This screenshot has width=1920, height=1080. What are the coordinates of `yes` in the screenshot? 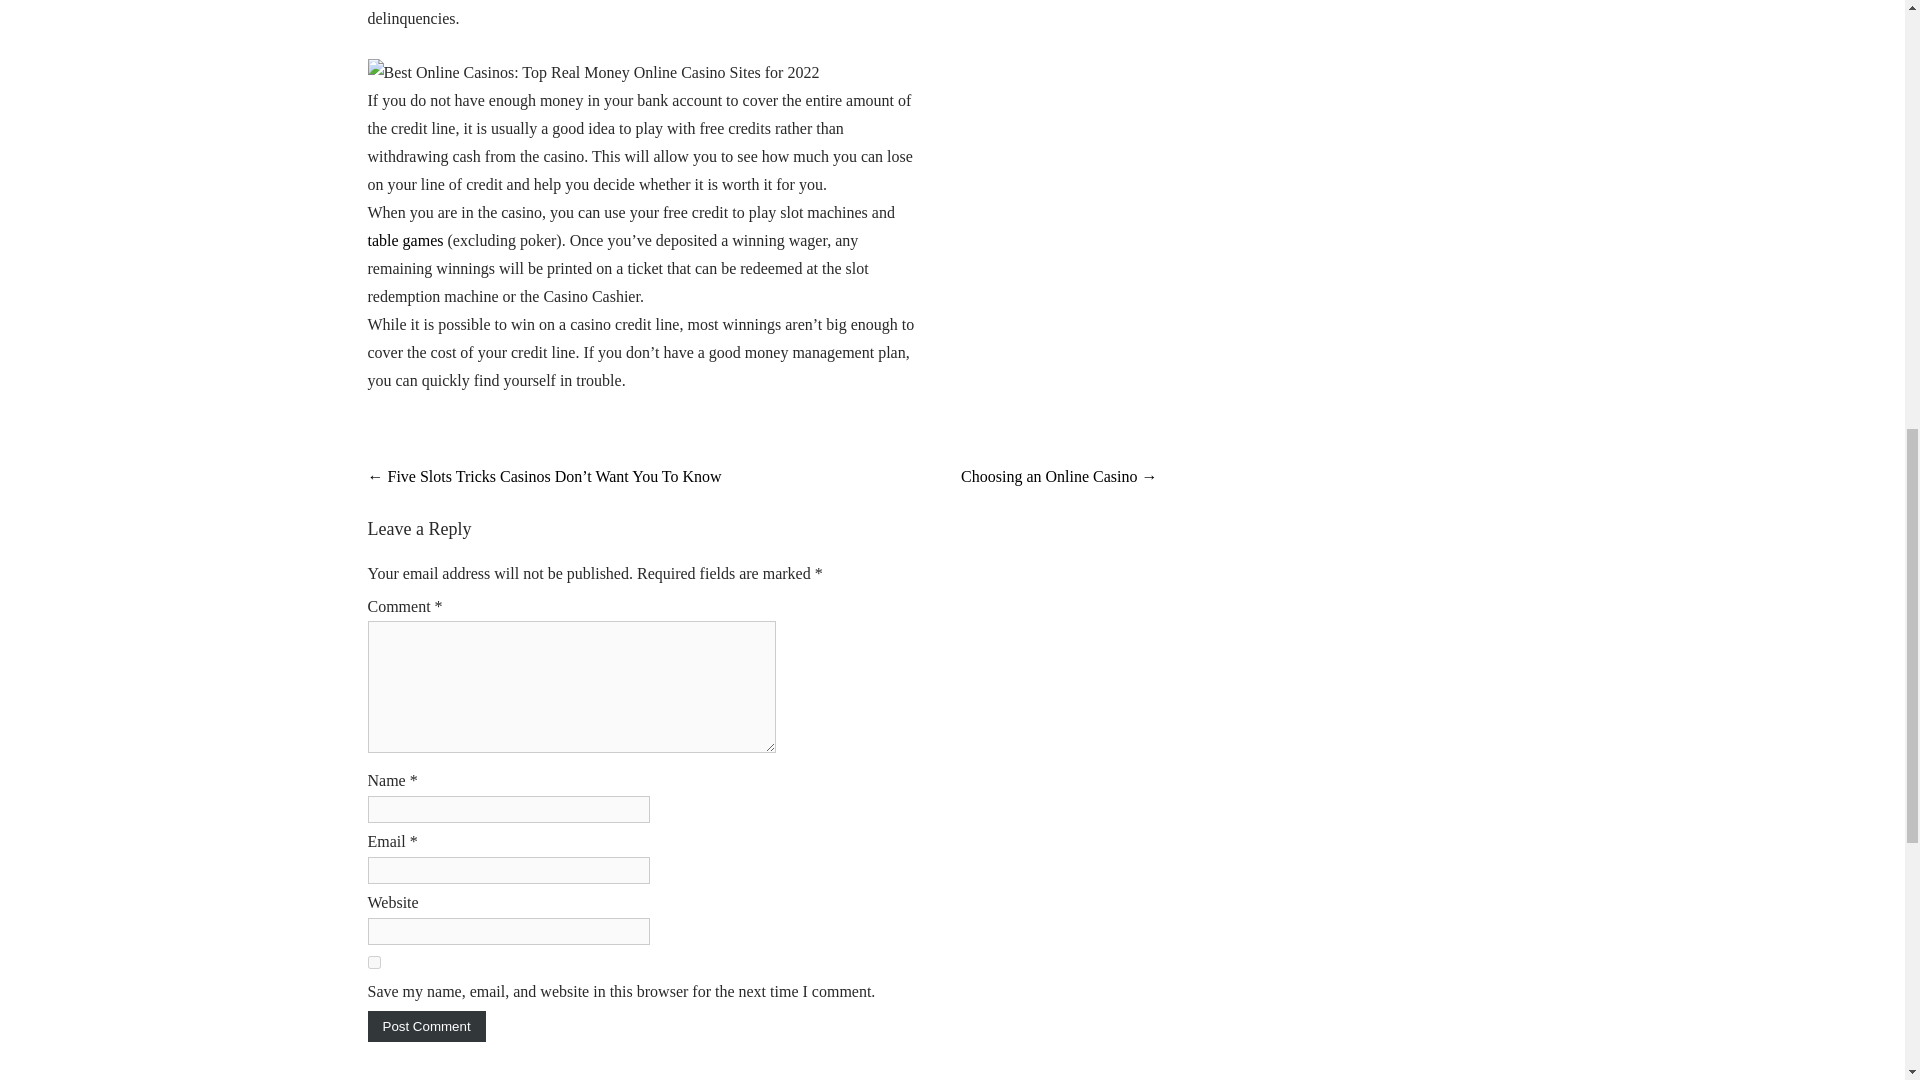 It's located at (374, 962).